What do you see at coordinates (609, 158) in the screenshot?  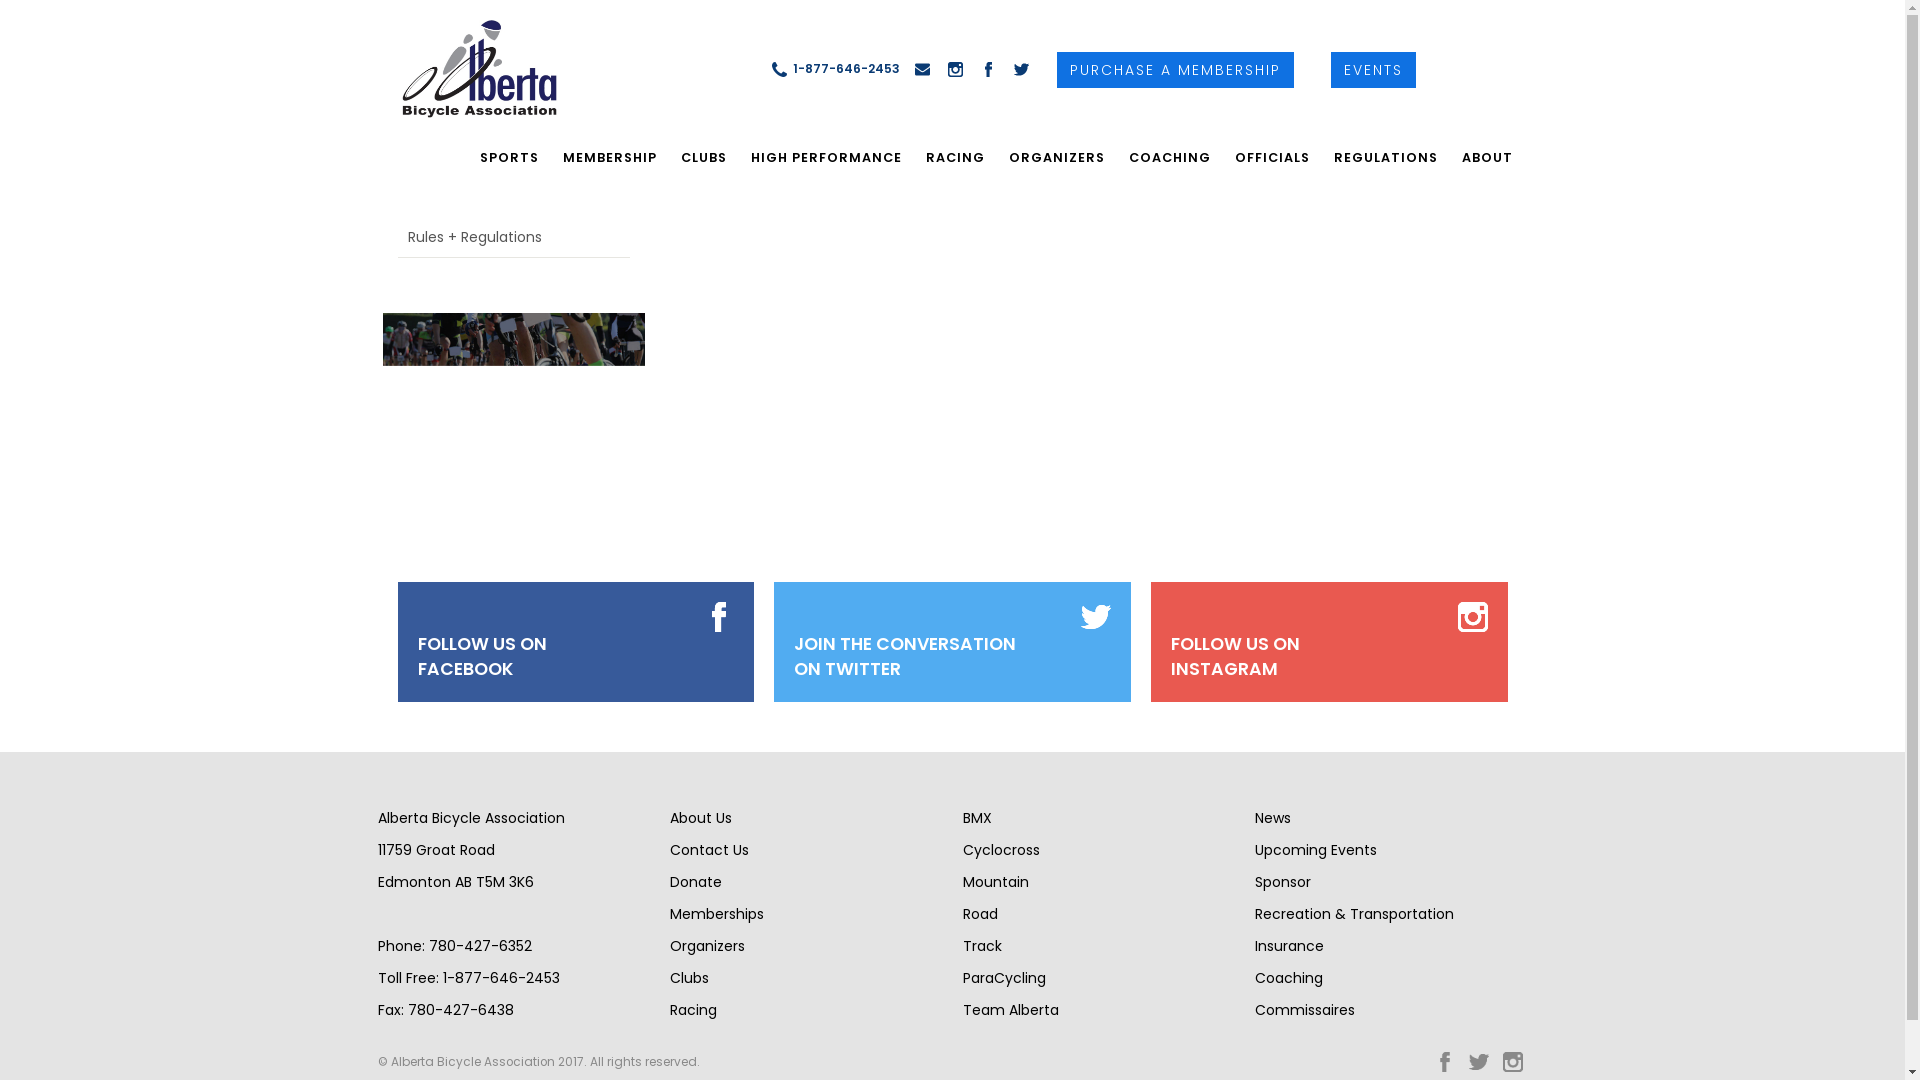 I see `MEMBERSHIP` at bounding box center [609, 158].